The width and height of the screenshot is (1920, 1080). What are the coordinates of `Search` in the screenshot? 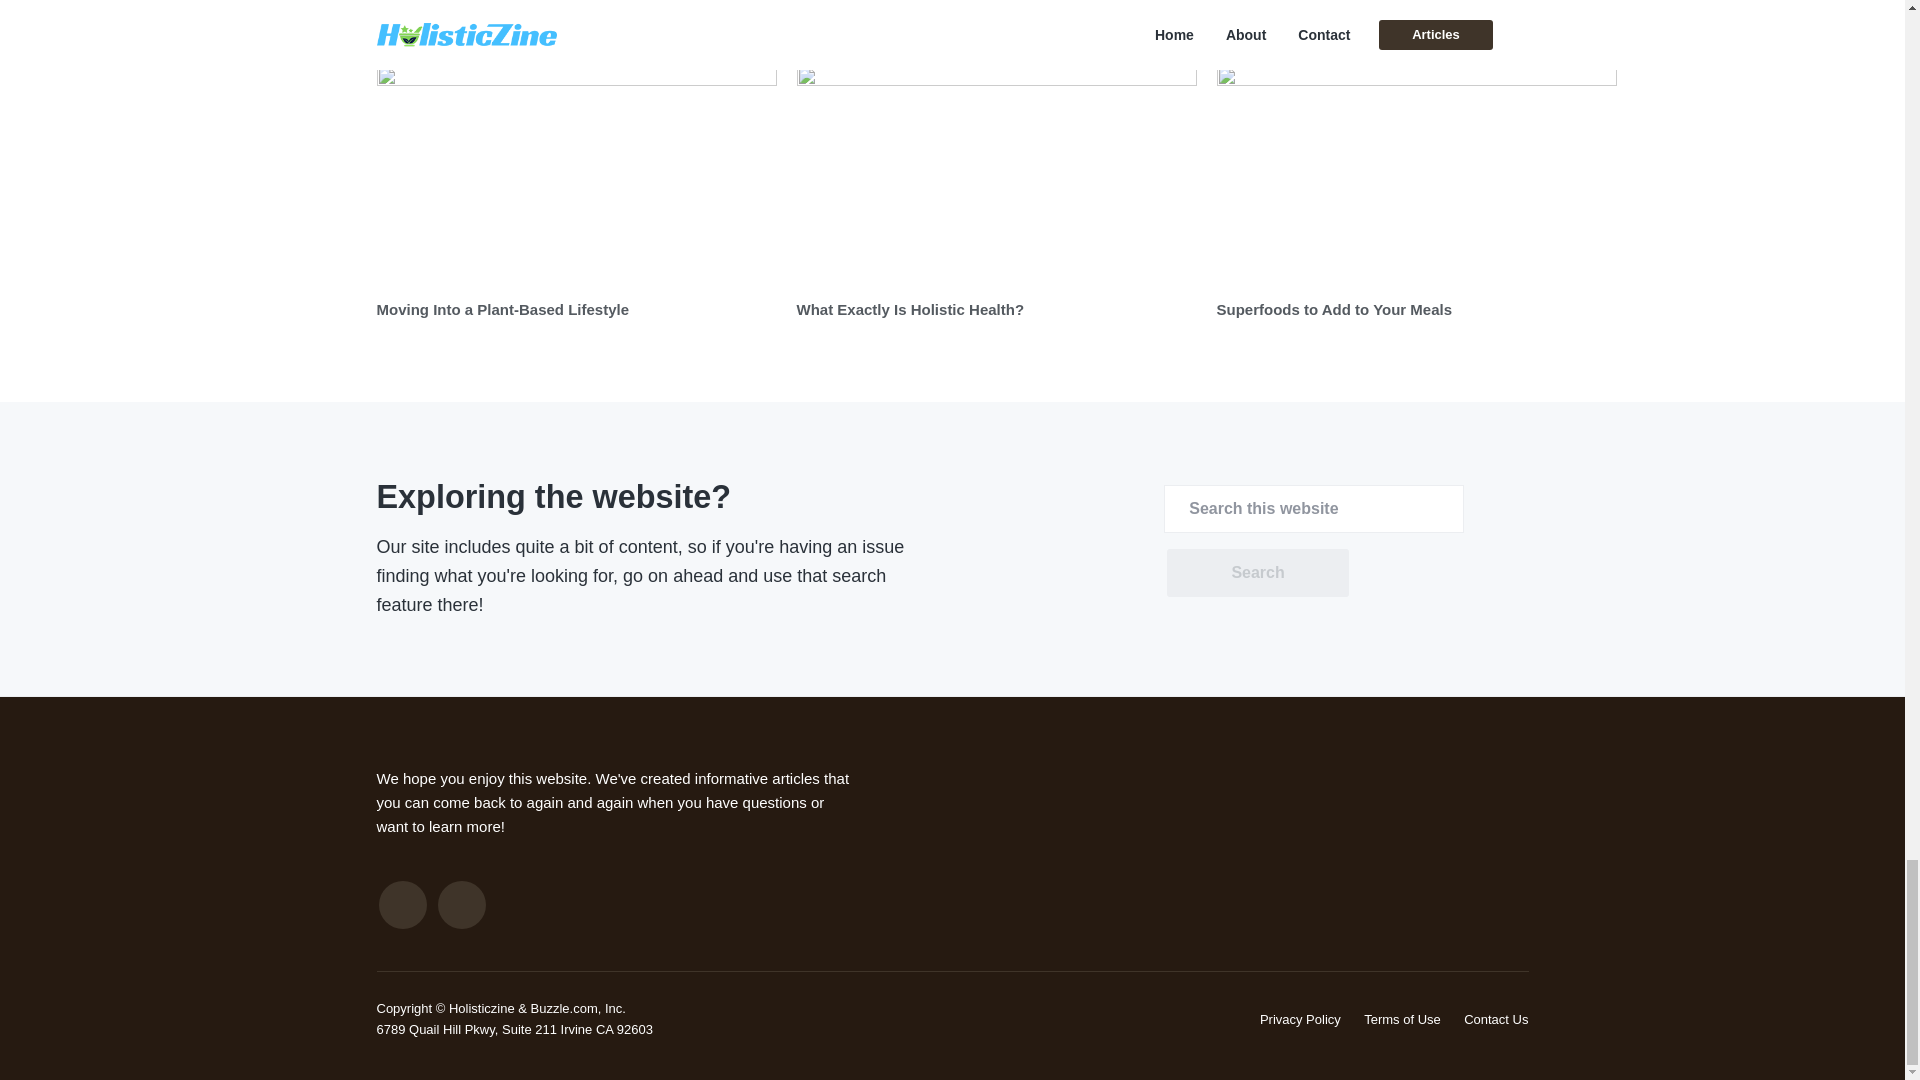 It's located at (1257, 572).